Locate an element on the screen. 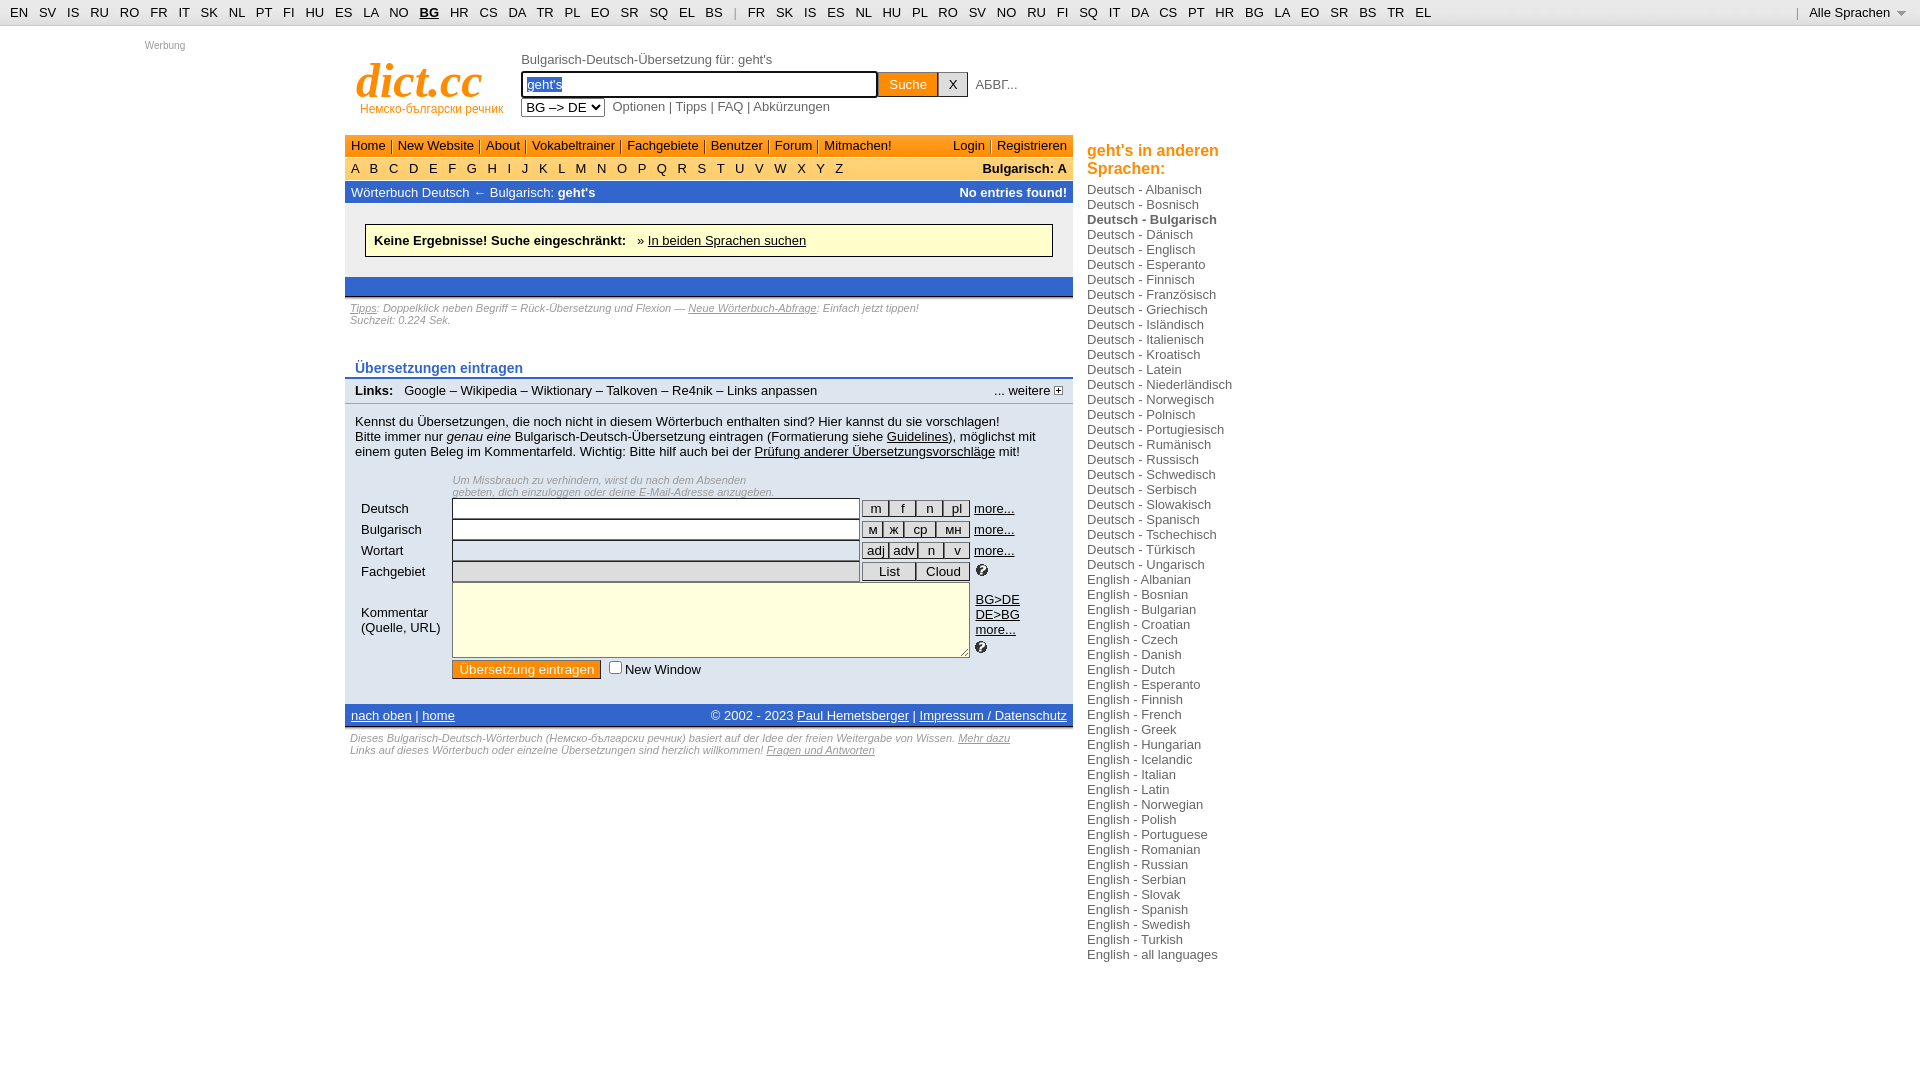 This screenshot has width=1920, height=1080. adj is located at coordinates (876, 550).